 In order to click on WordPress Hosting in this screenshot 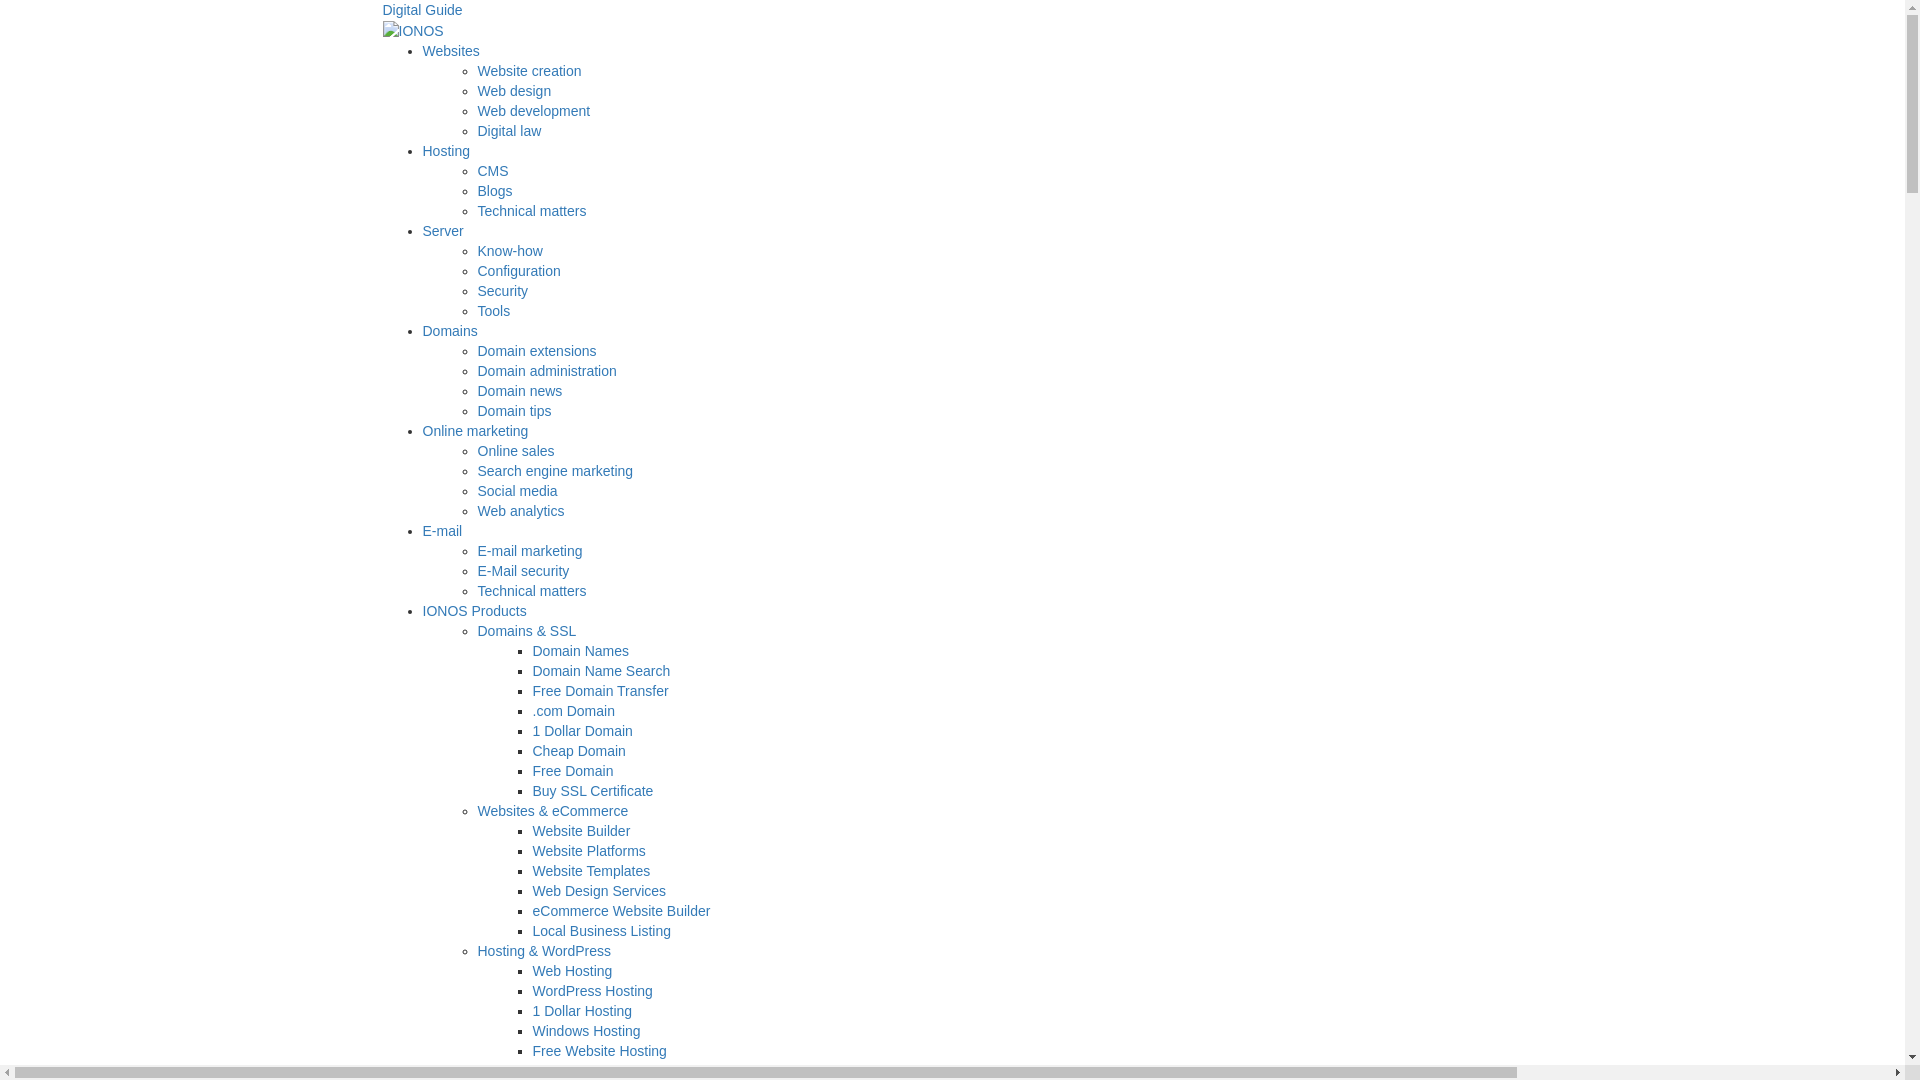, I will do `click(592, 991)`.